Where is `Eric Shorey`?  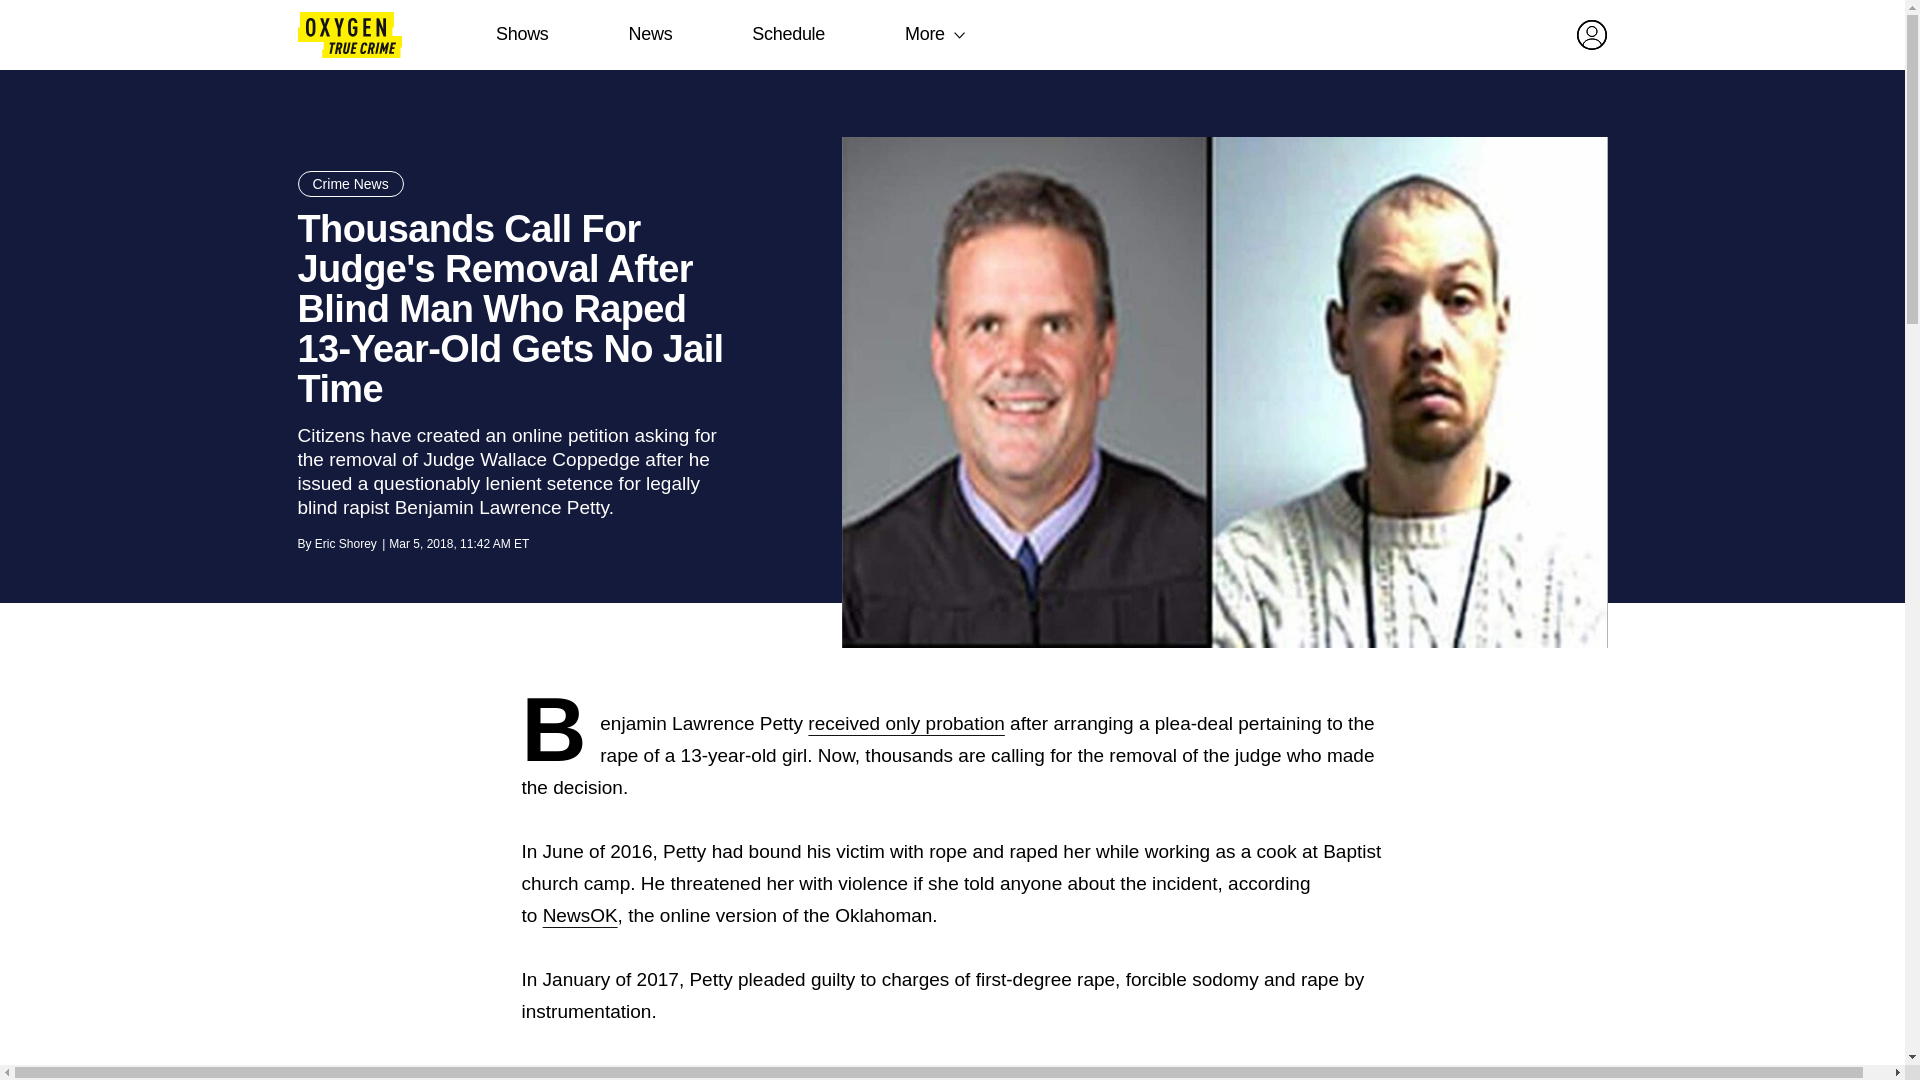
Eric Shorey is located at coordinates (345, 543).